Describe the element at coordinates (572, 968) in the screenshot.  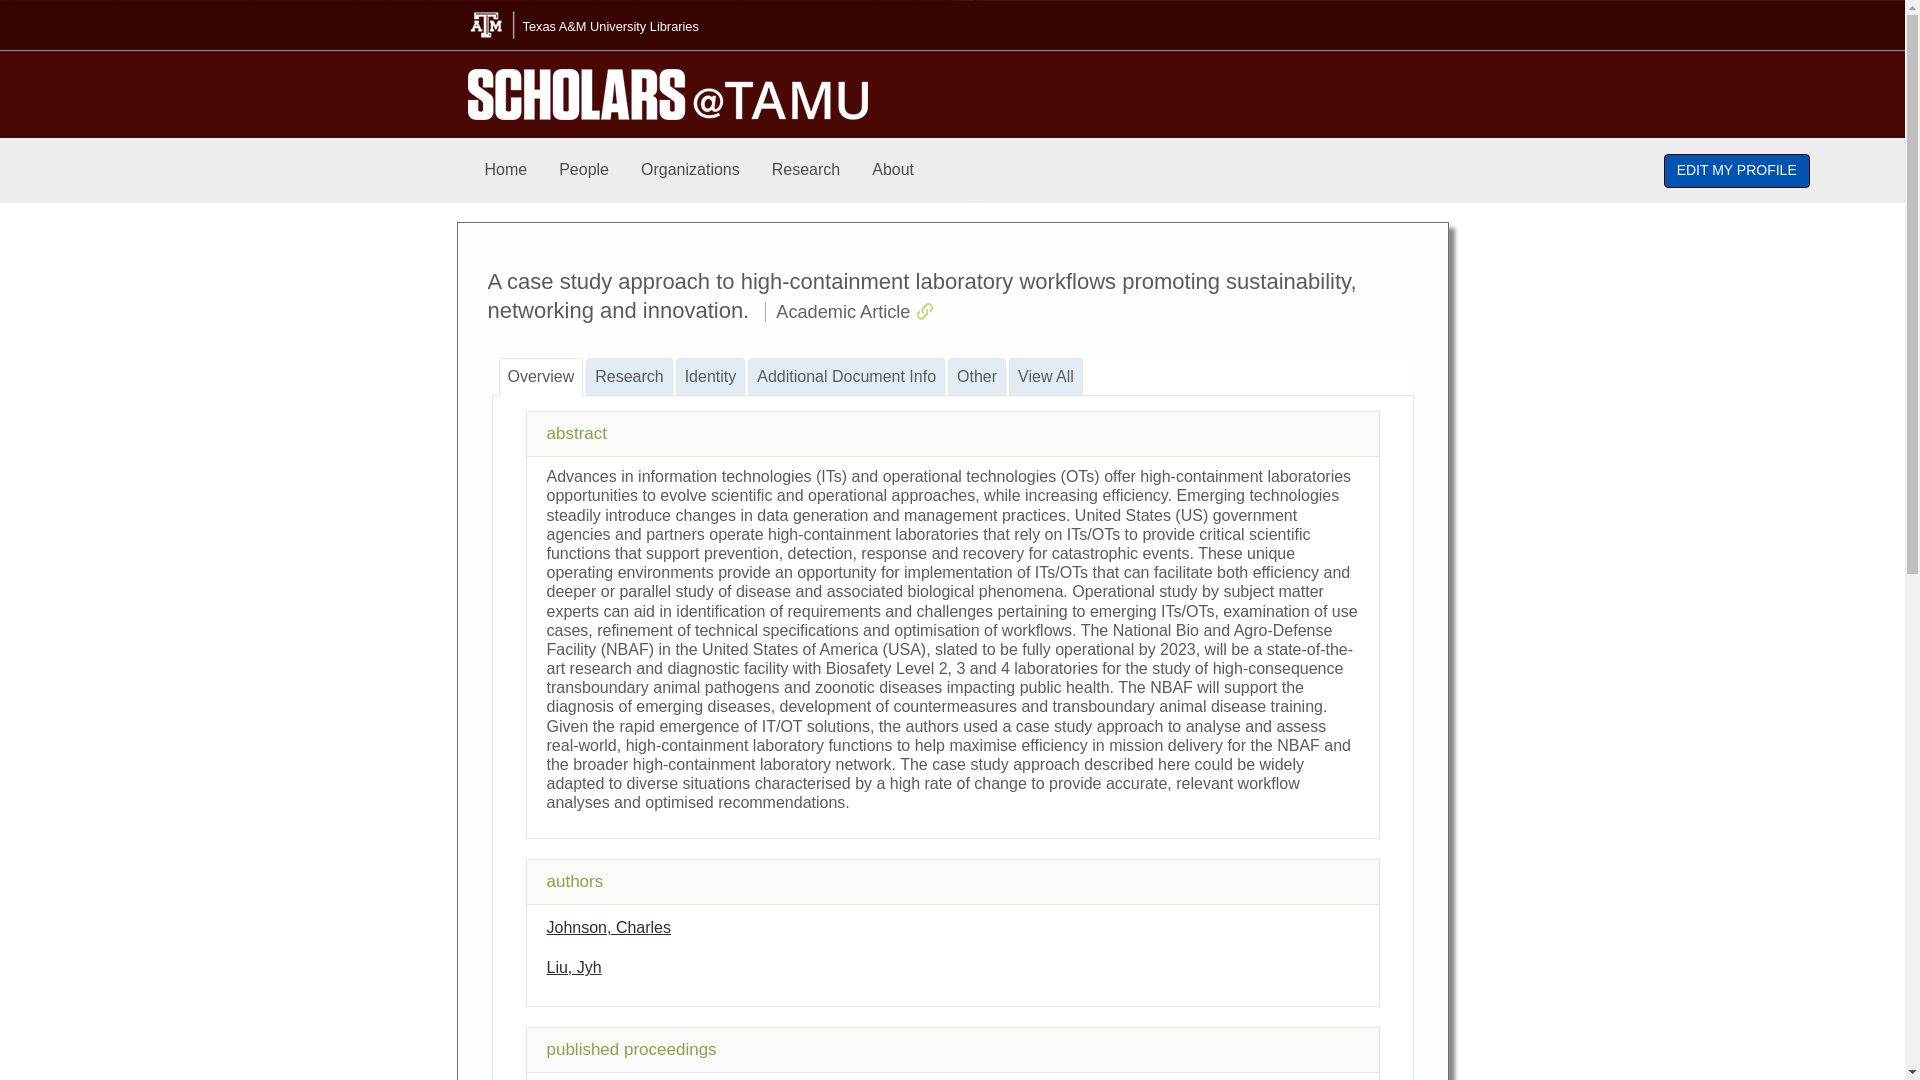
I see `Liu, Jyh` at that location.